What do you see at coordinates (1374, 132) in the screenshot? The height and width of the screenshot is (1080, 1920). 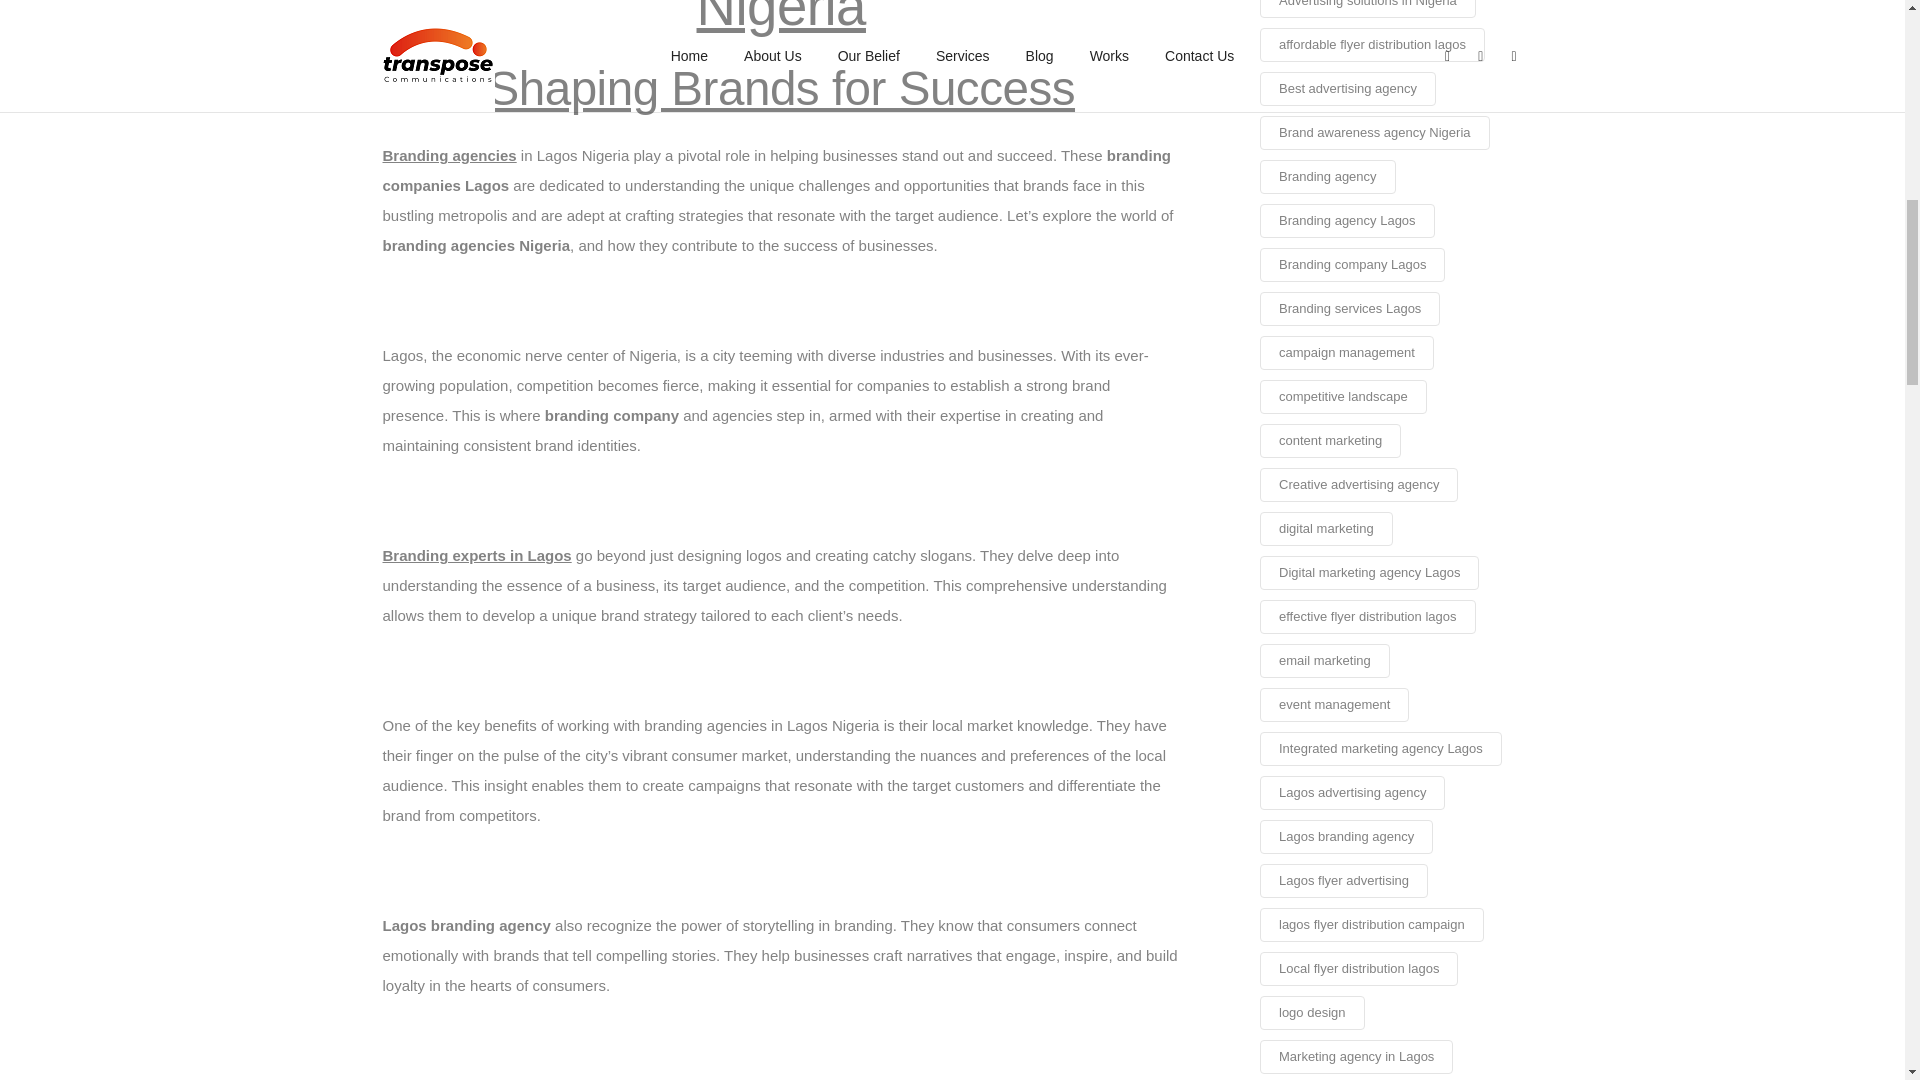 I see `Brand awareness agency Nigeria` at bounding box center [1374, 132].